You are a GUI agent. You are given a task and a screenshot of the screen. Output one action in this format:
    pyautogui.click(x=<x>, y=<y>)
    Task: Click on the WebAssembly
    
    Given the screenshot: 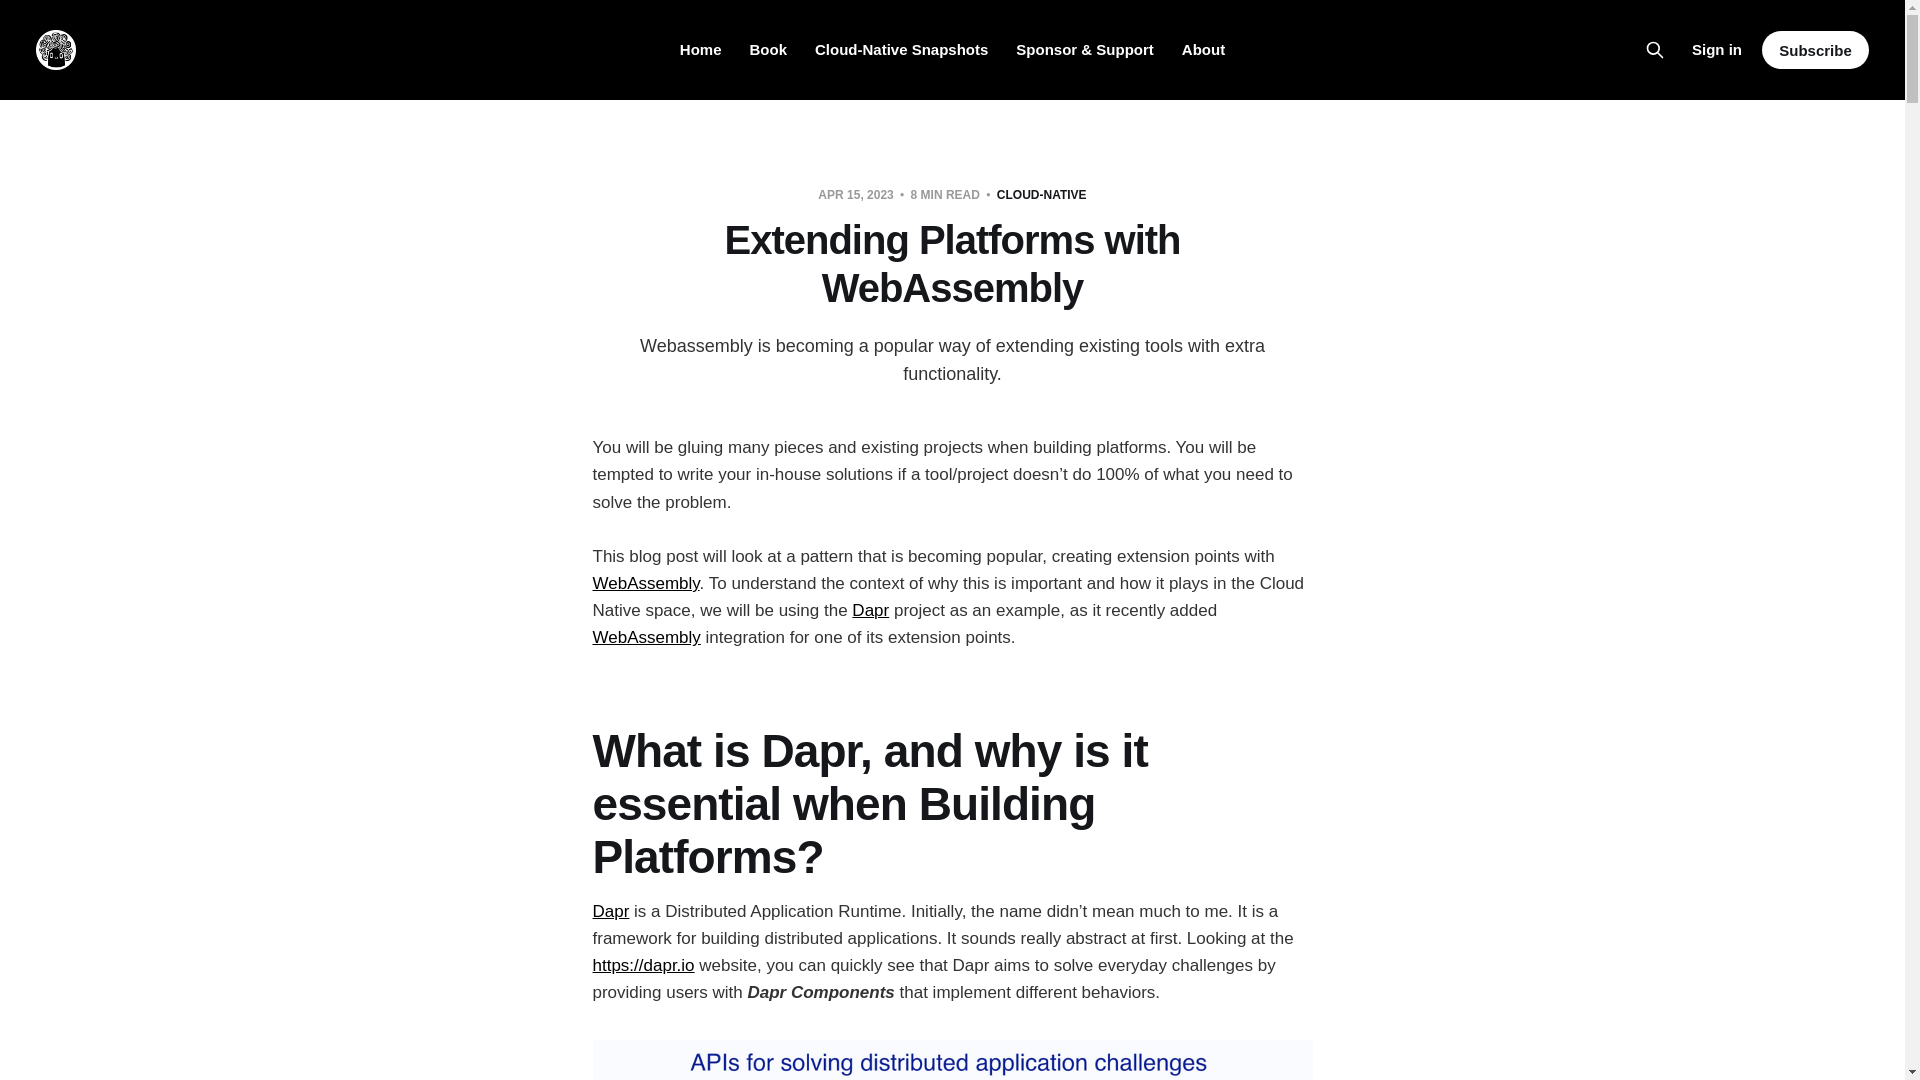 What is the action you would take?
    pyautogui.click(x=646, y=636)
    